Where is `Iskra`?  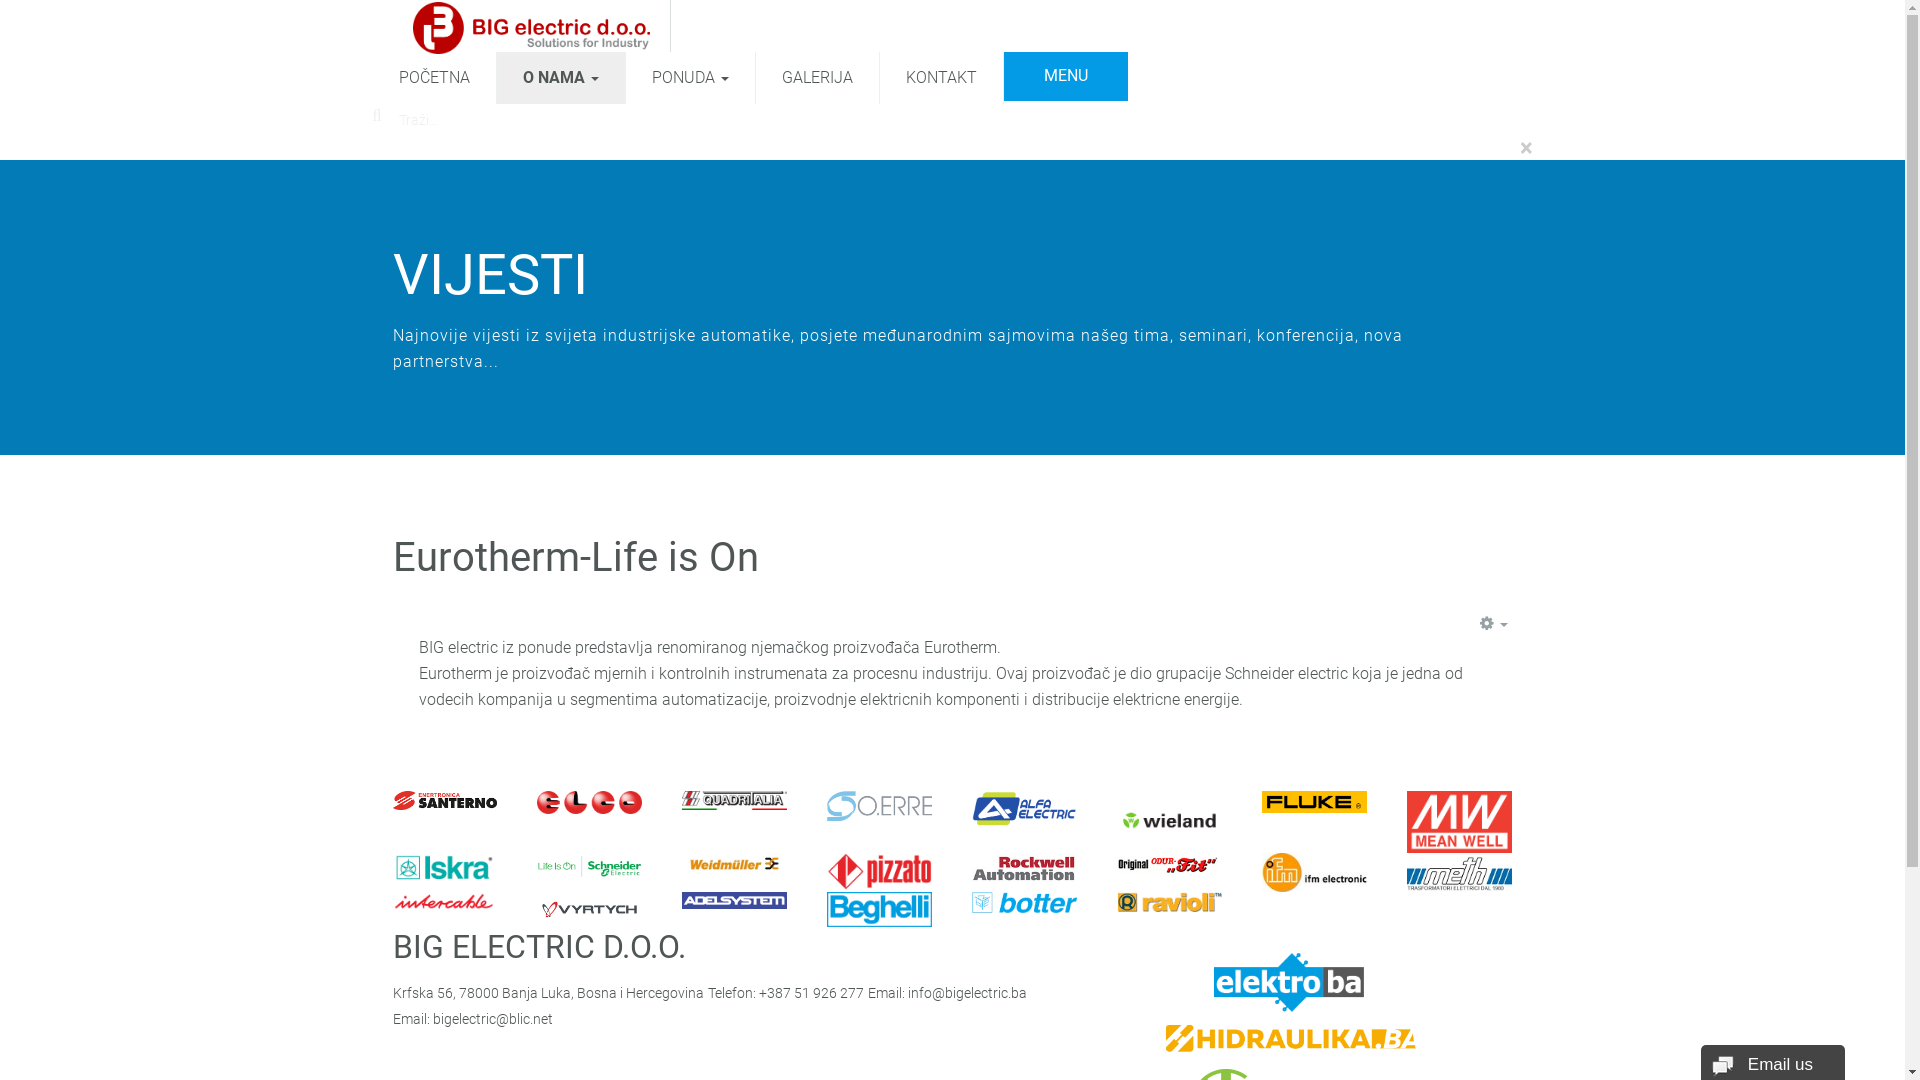 Iskra is located at coordinates (444, 868).